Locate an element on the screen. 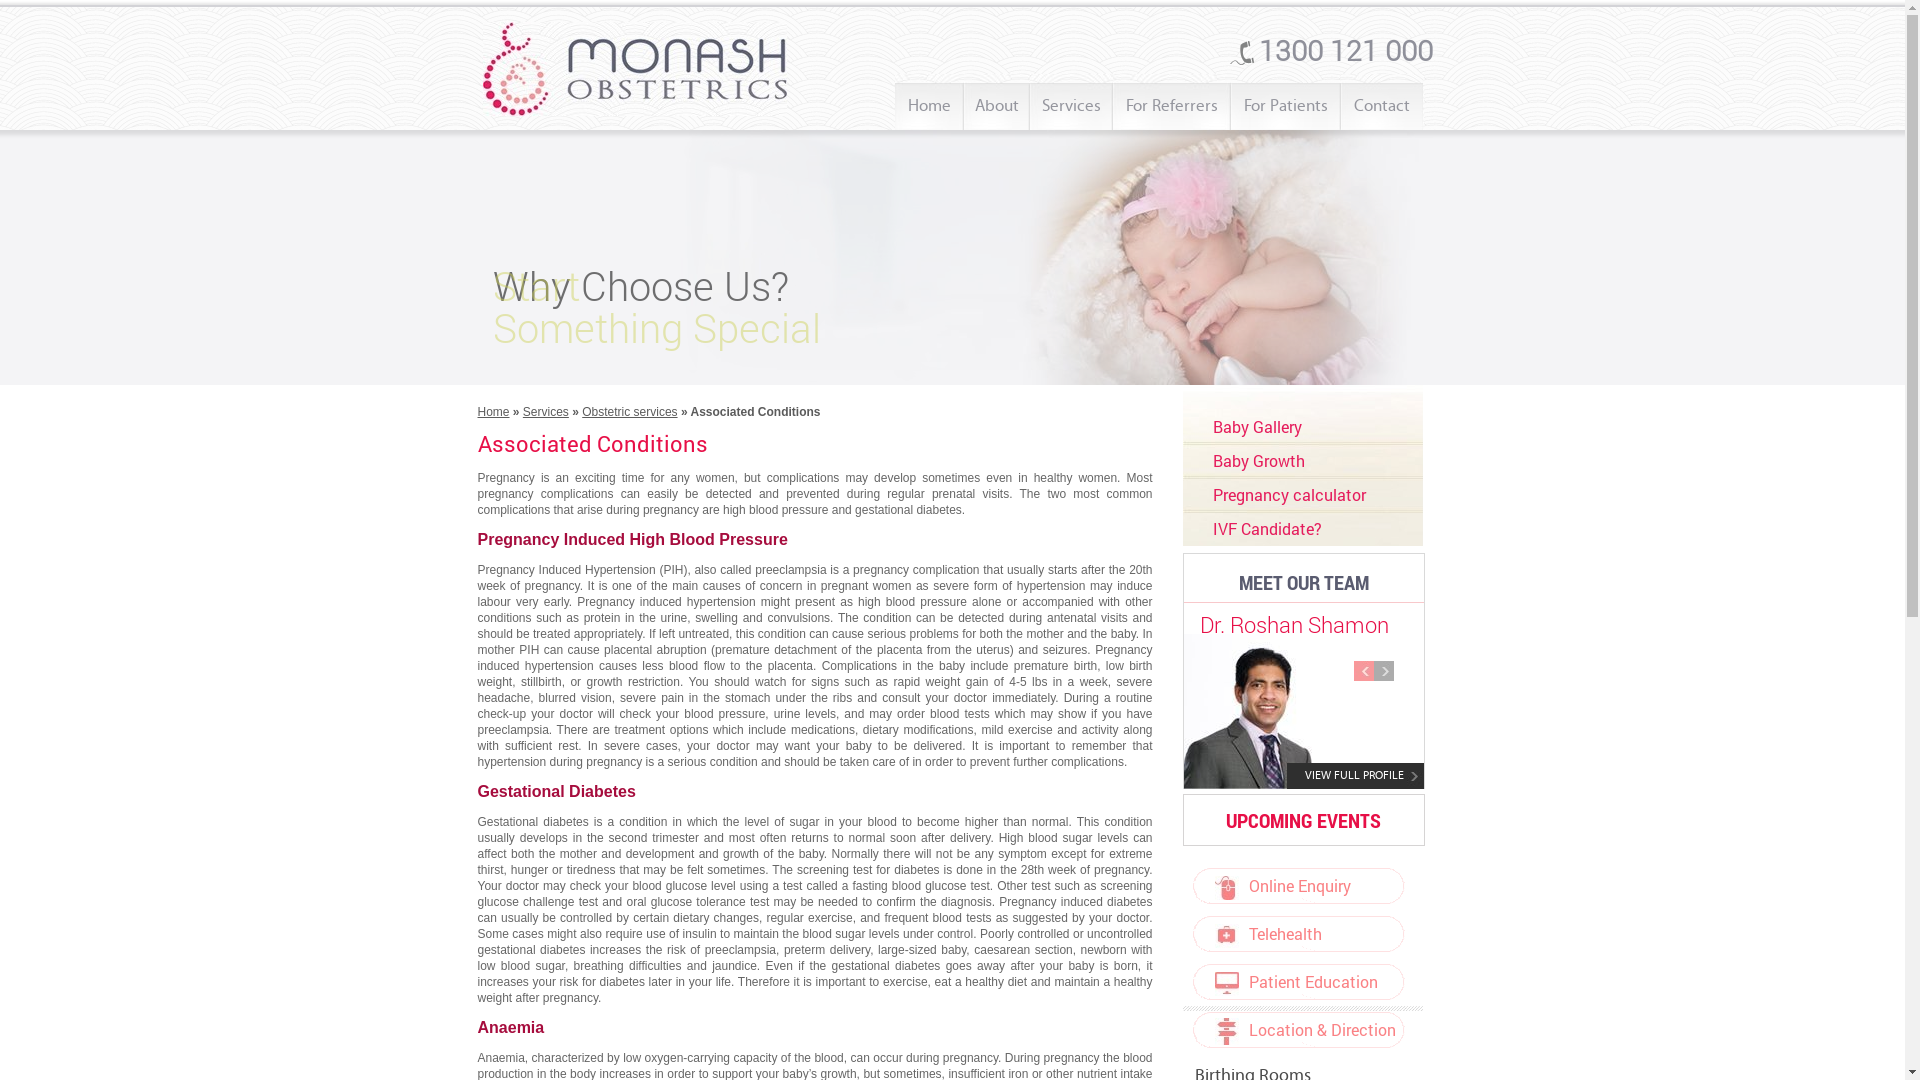 The height and width of the screenshot is (1080, 1920). Dr. Roshan Shamon is located at coordinates (1294, 624).